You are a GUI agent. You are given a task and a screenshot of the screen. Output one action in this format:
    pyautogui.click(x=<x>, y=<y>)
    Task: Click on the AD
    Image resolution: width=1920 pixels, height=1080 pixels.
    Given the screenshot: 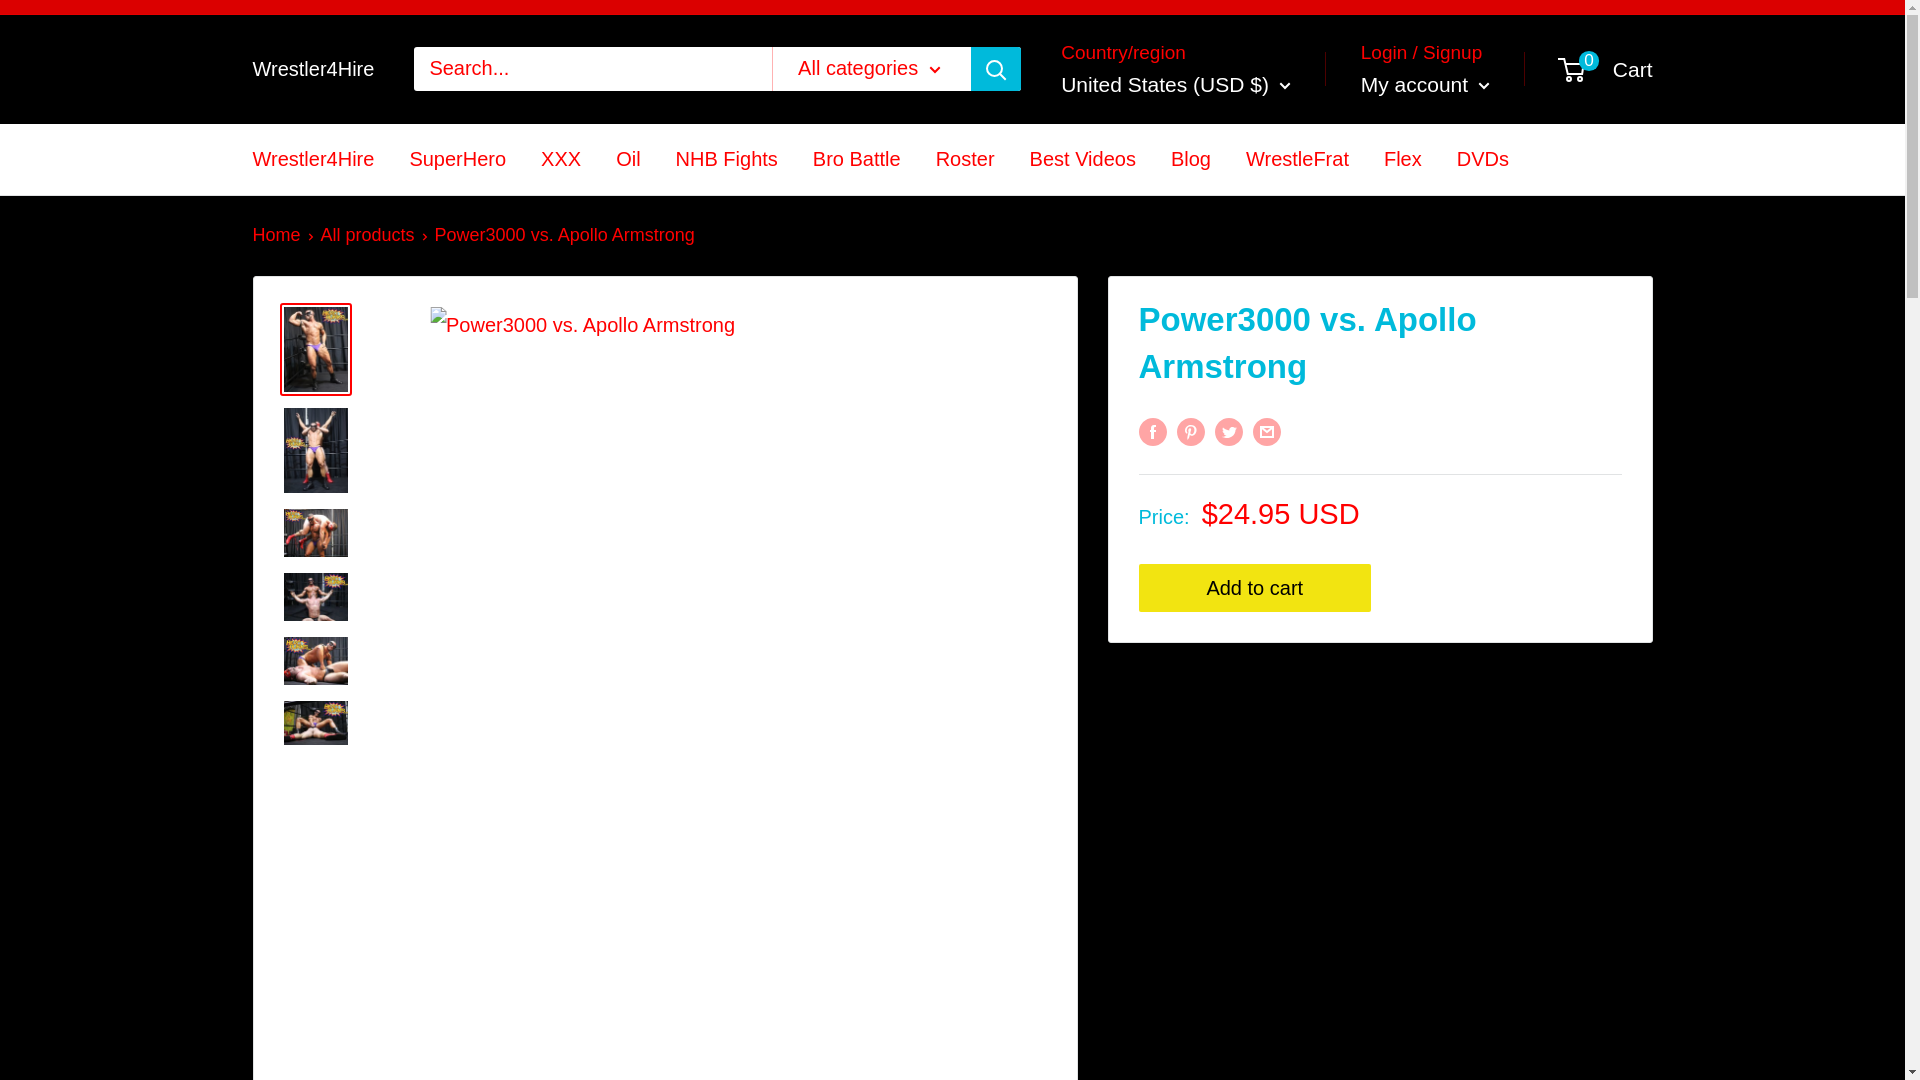 What is the action you would take?
    pyautogui.click(x=1080, y=306)
    